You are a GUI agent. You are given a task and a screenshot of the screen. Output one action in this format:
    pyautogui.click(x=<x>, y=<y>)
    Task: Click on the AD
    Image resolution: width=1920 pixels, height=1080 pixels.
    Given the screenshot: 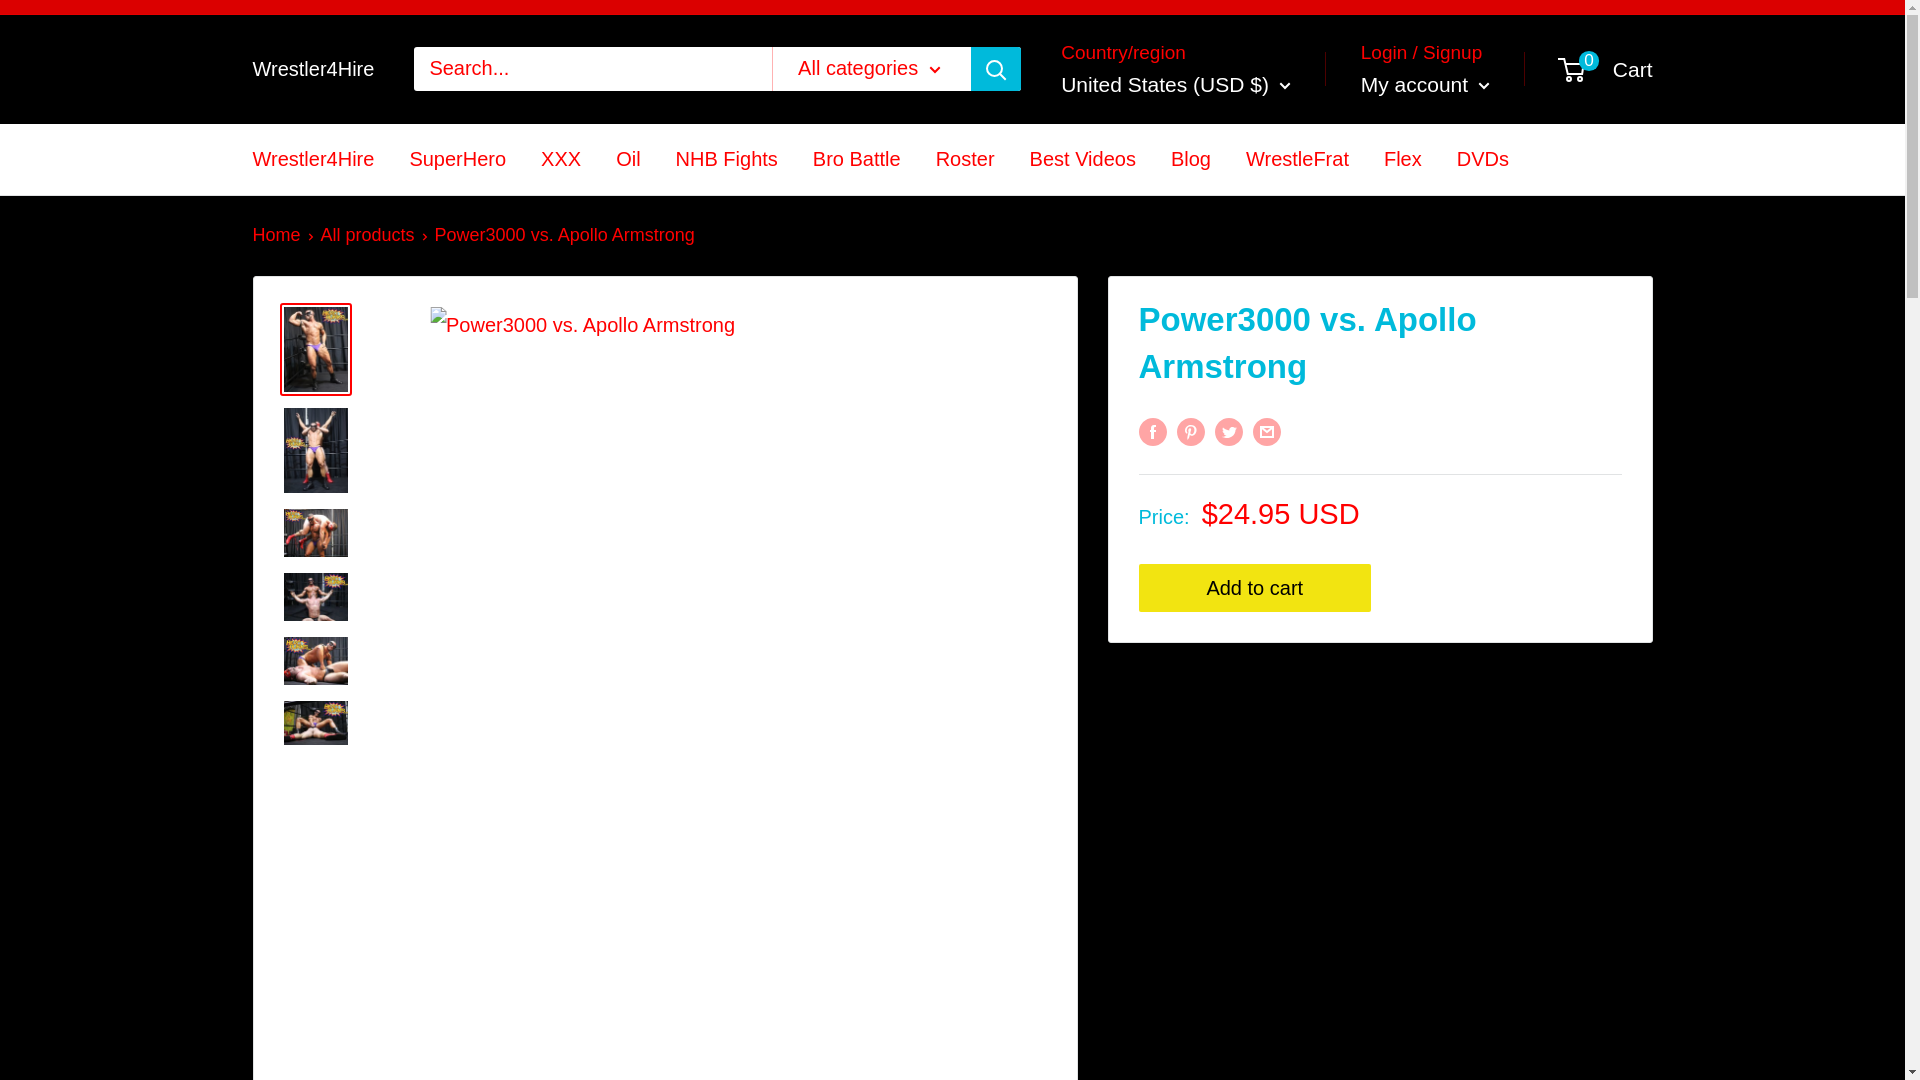 What is the action you would take?
    pyautogui.click(x=1080, y=306)
    